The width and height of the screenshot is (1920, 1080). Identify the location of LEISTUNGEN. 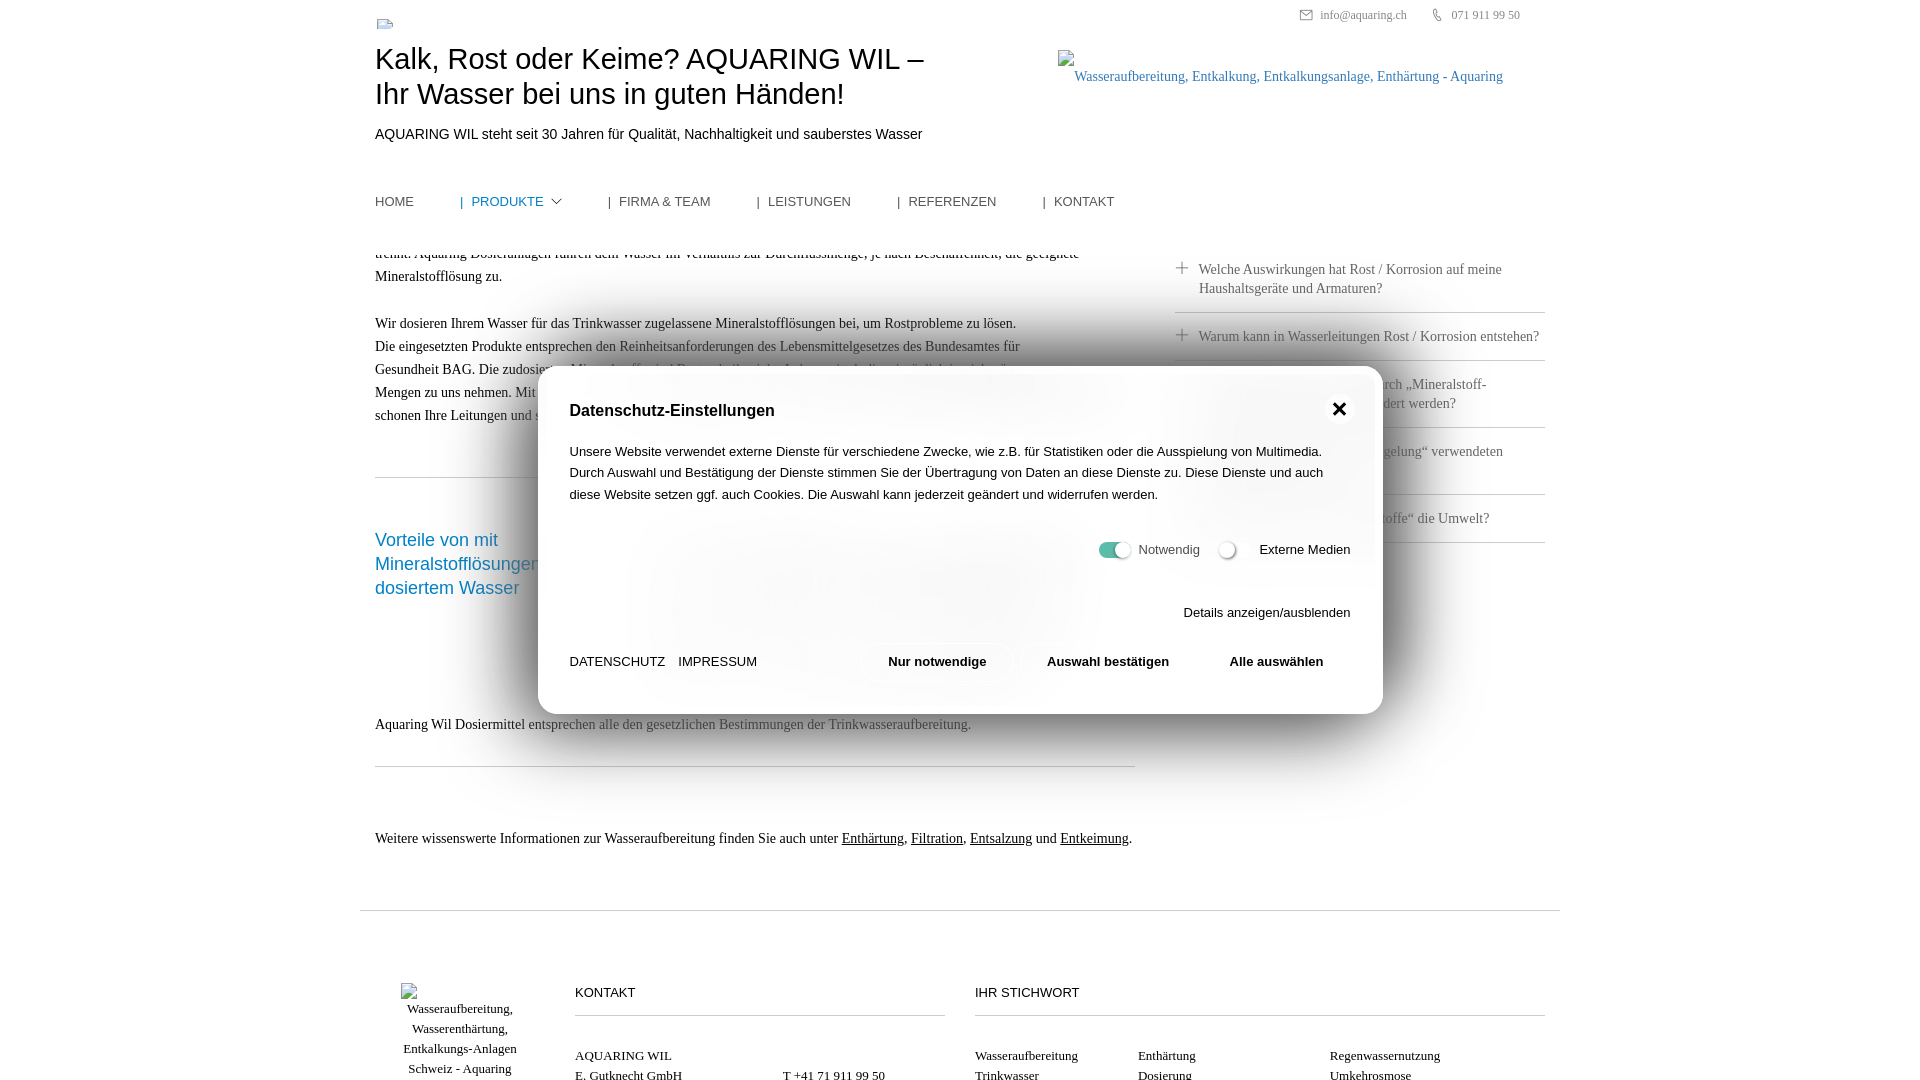
(789, 202).